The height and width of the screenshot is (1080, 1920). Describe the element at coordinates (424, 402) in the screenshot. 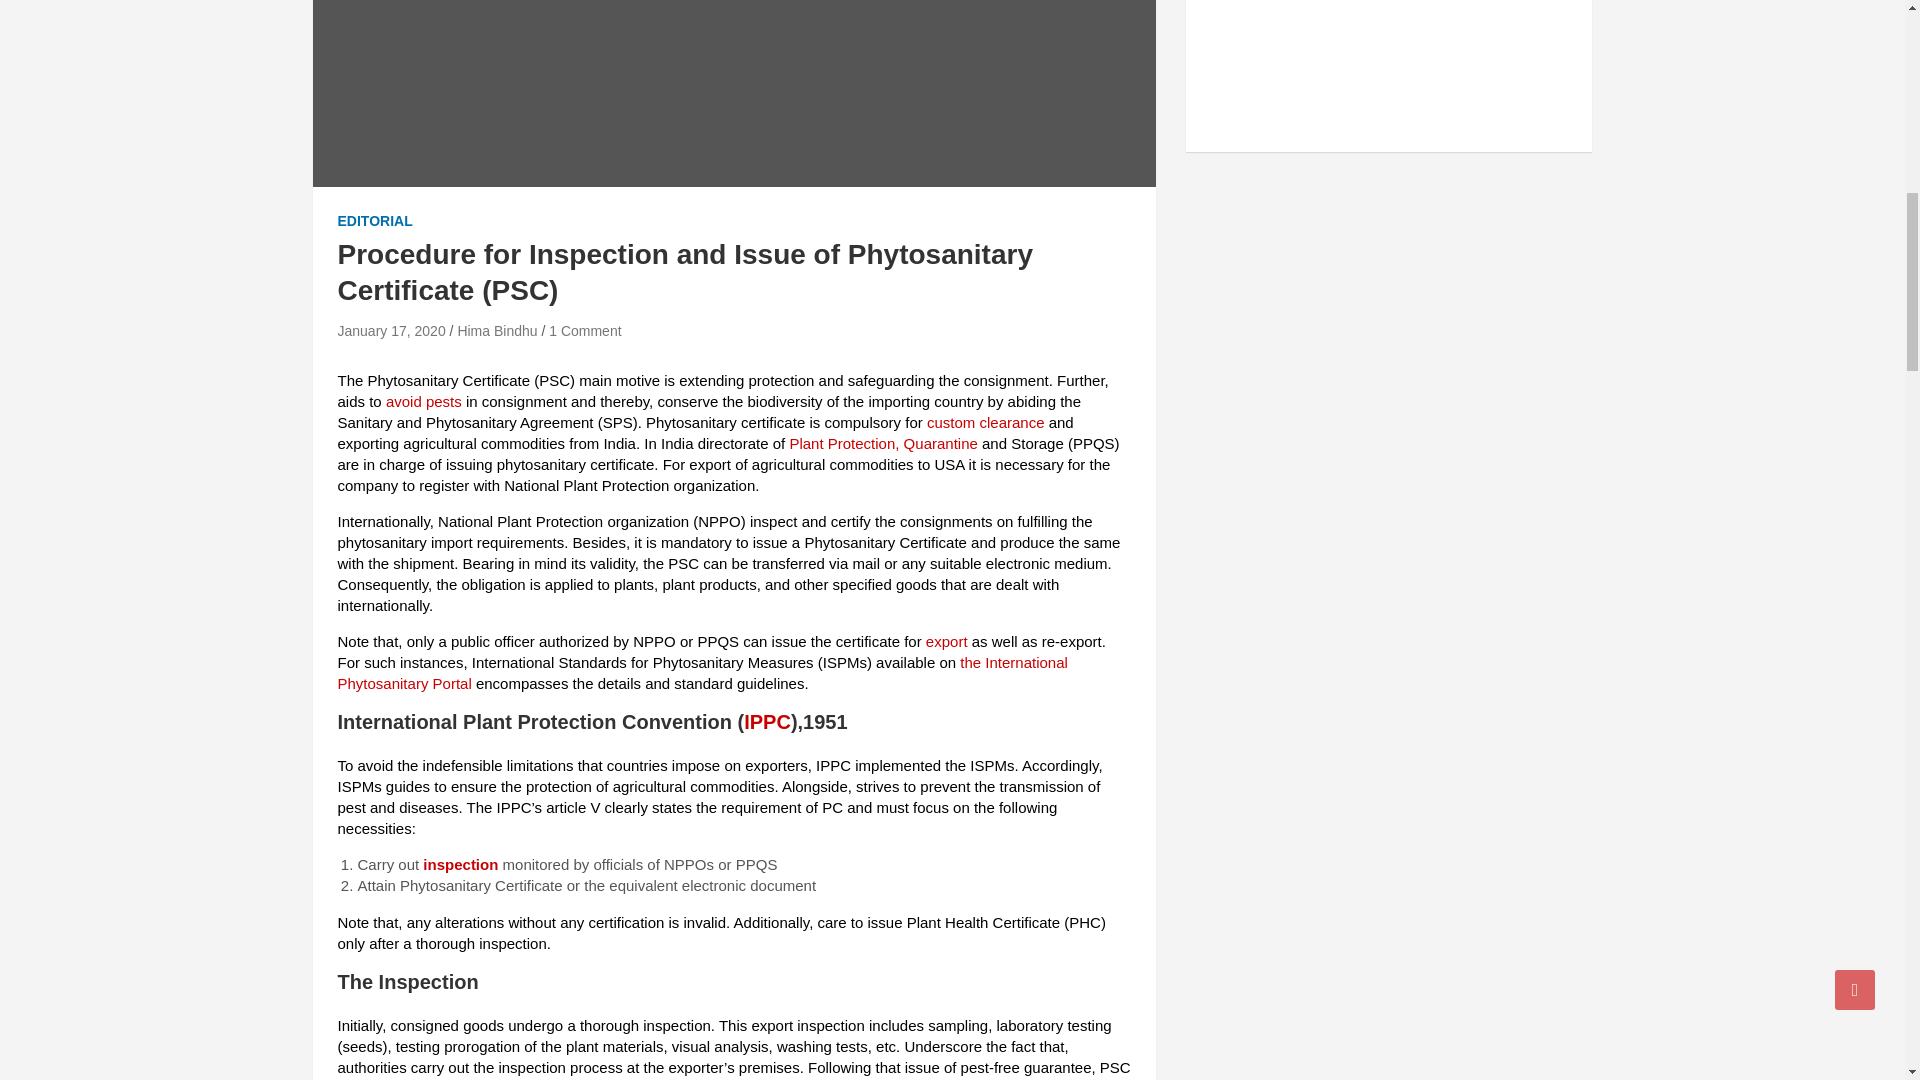

I see `avoid pests` at that location.